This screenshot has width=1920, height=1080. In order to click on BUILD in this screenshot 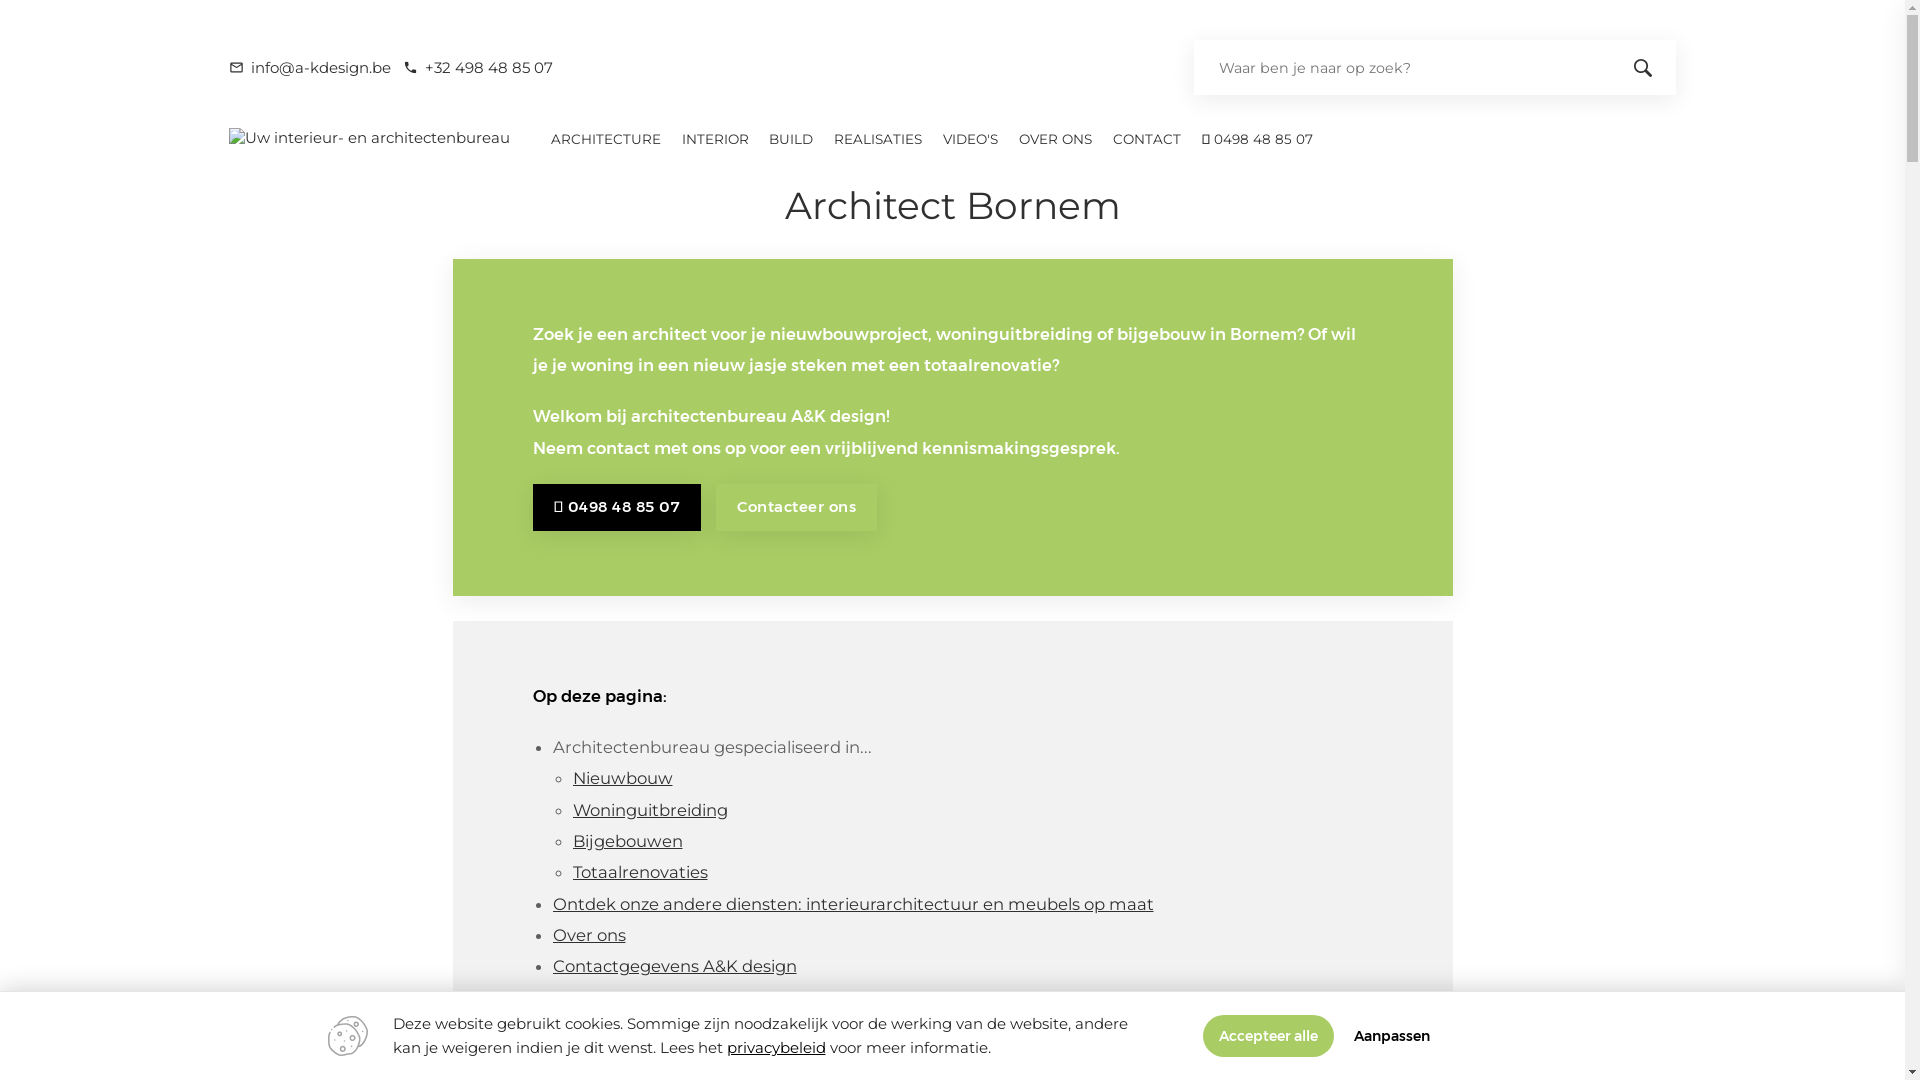, I will do `click(792, 139)`.